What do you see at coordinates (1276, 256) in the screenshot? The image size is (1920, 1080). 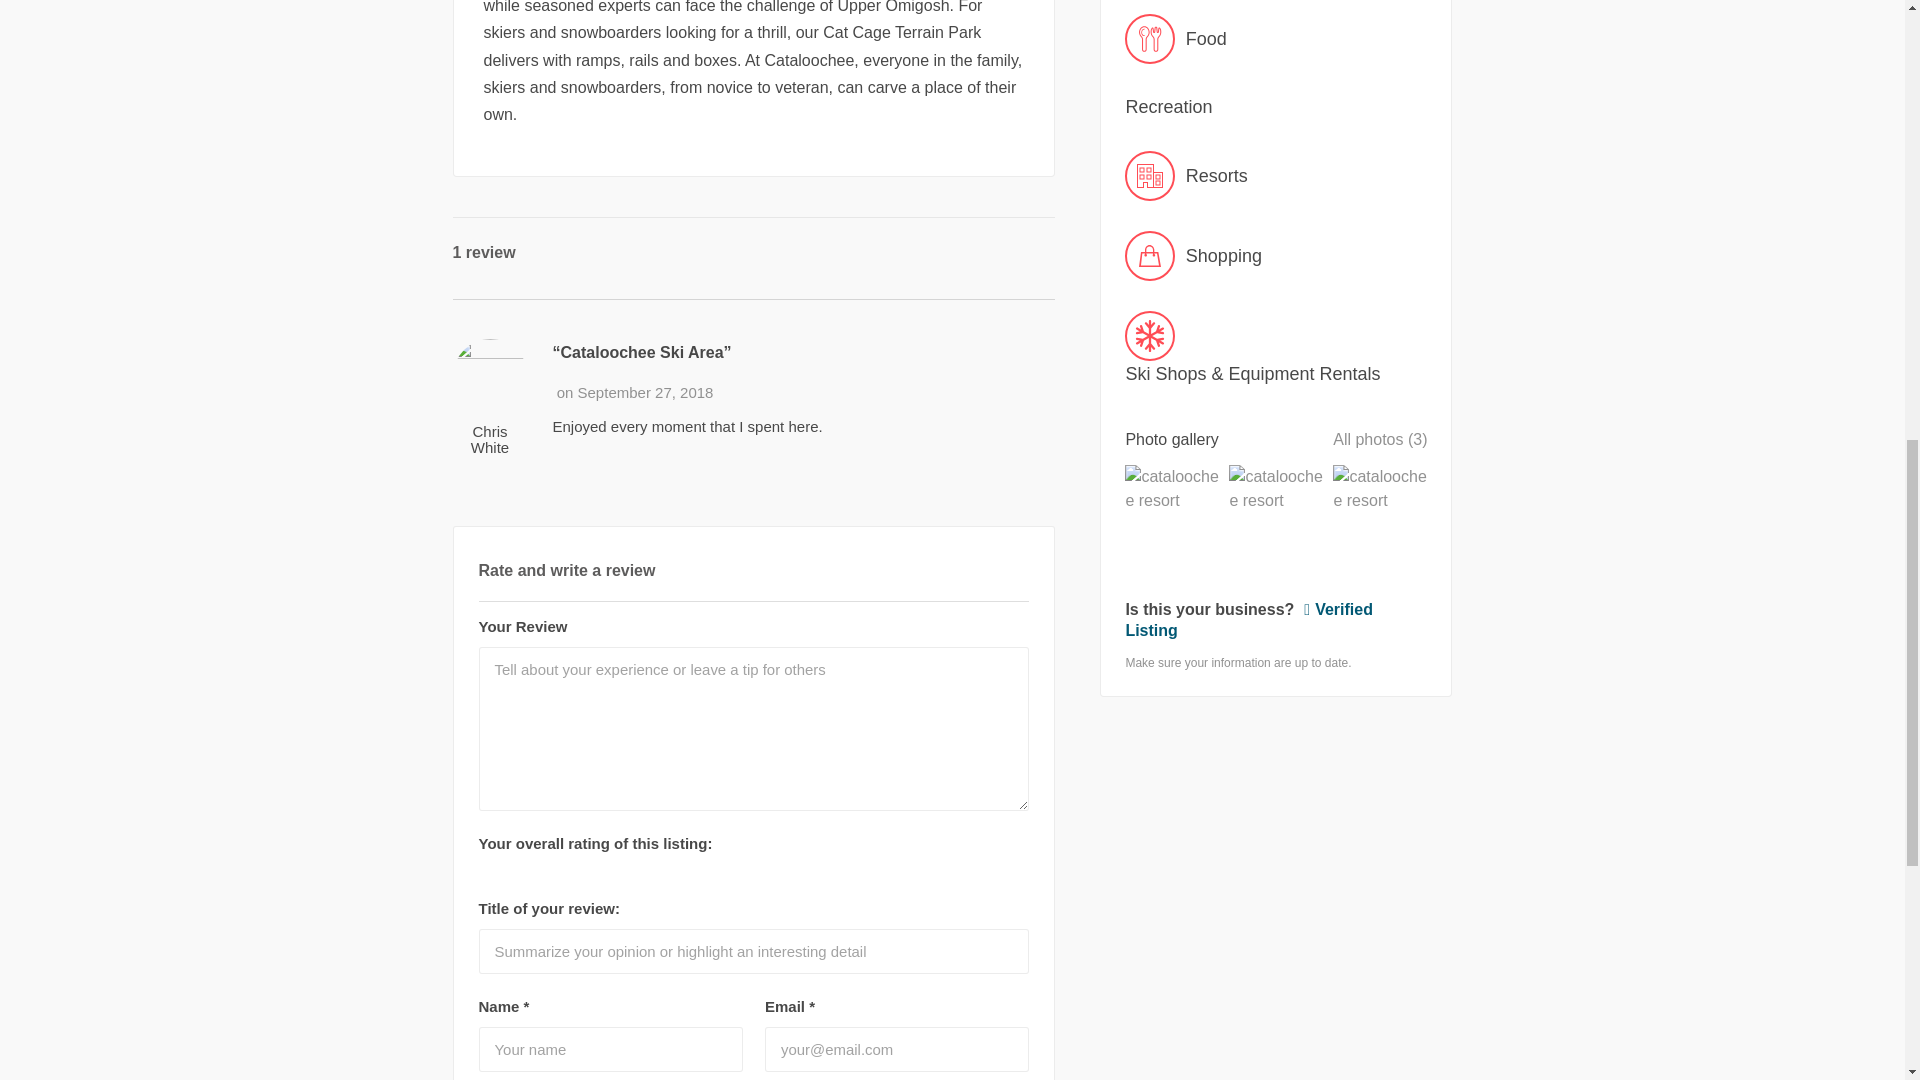 I see `Shopping` at bounding box center [1276, 256].